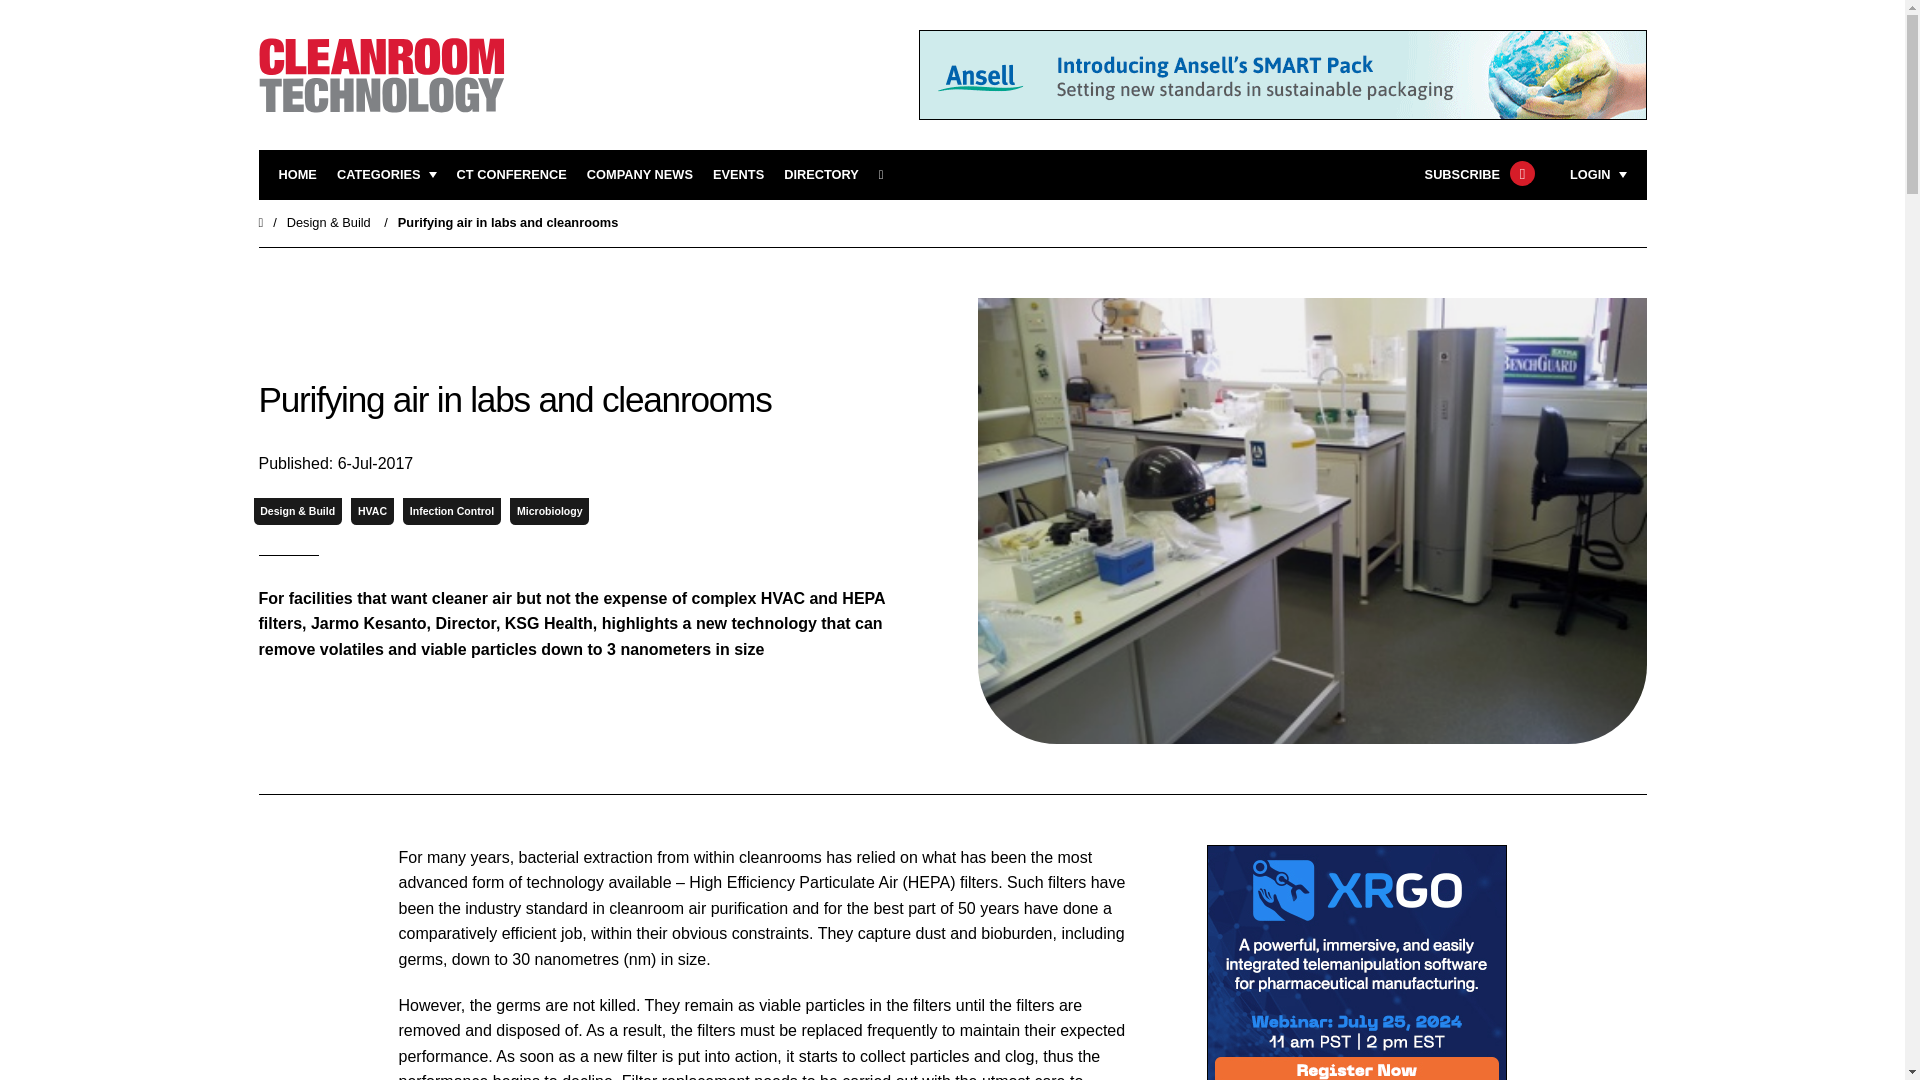 The height and width of the screenshot is (1080, 1920). I want to click on HVAC, so click(372, 510).